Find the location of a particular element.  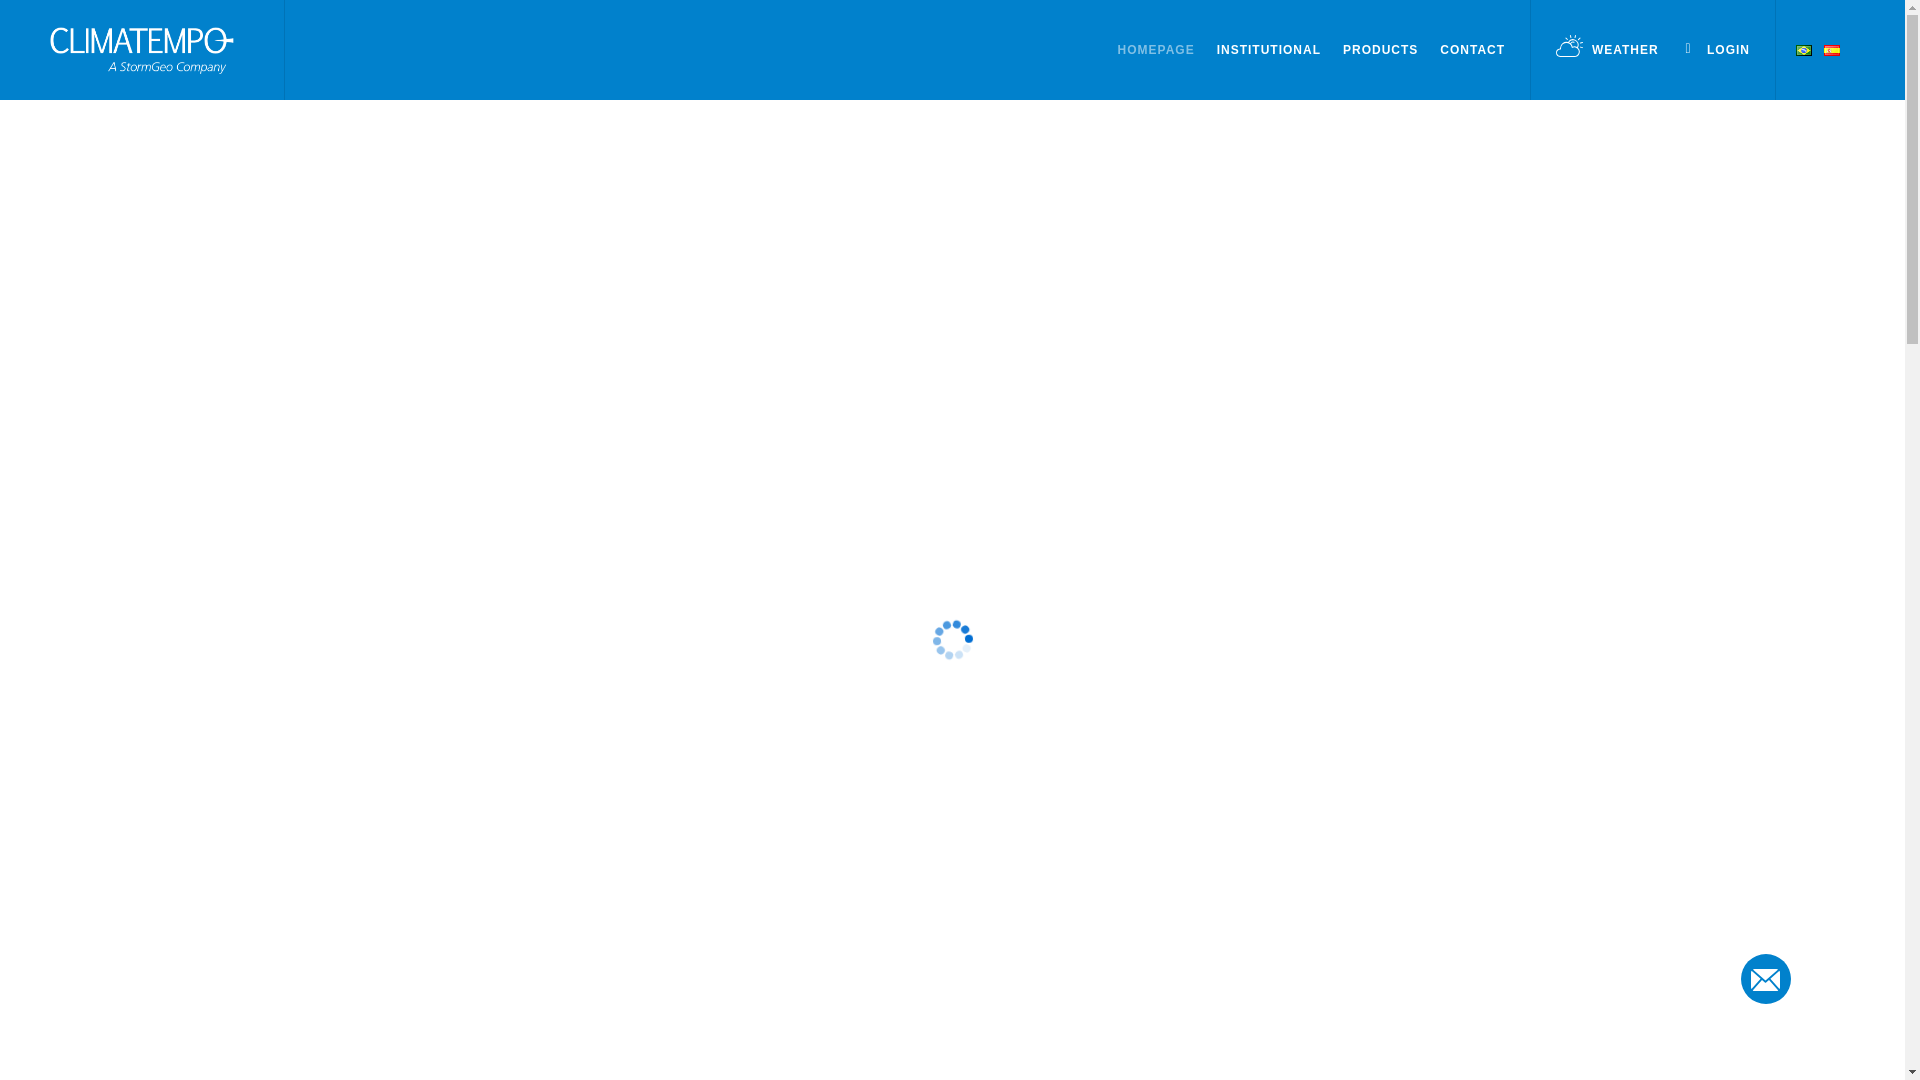

Weather forecast for all of Brazil is located at coordinates (1606, 50).